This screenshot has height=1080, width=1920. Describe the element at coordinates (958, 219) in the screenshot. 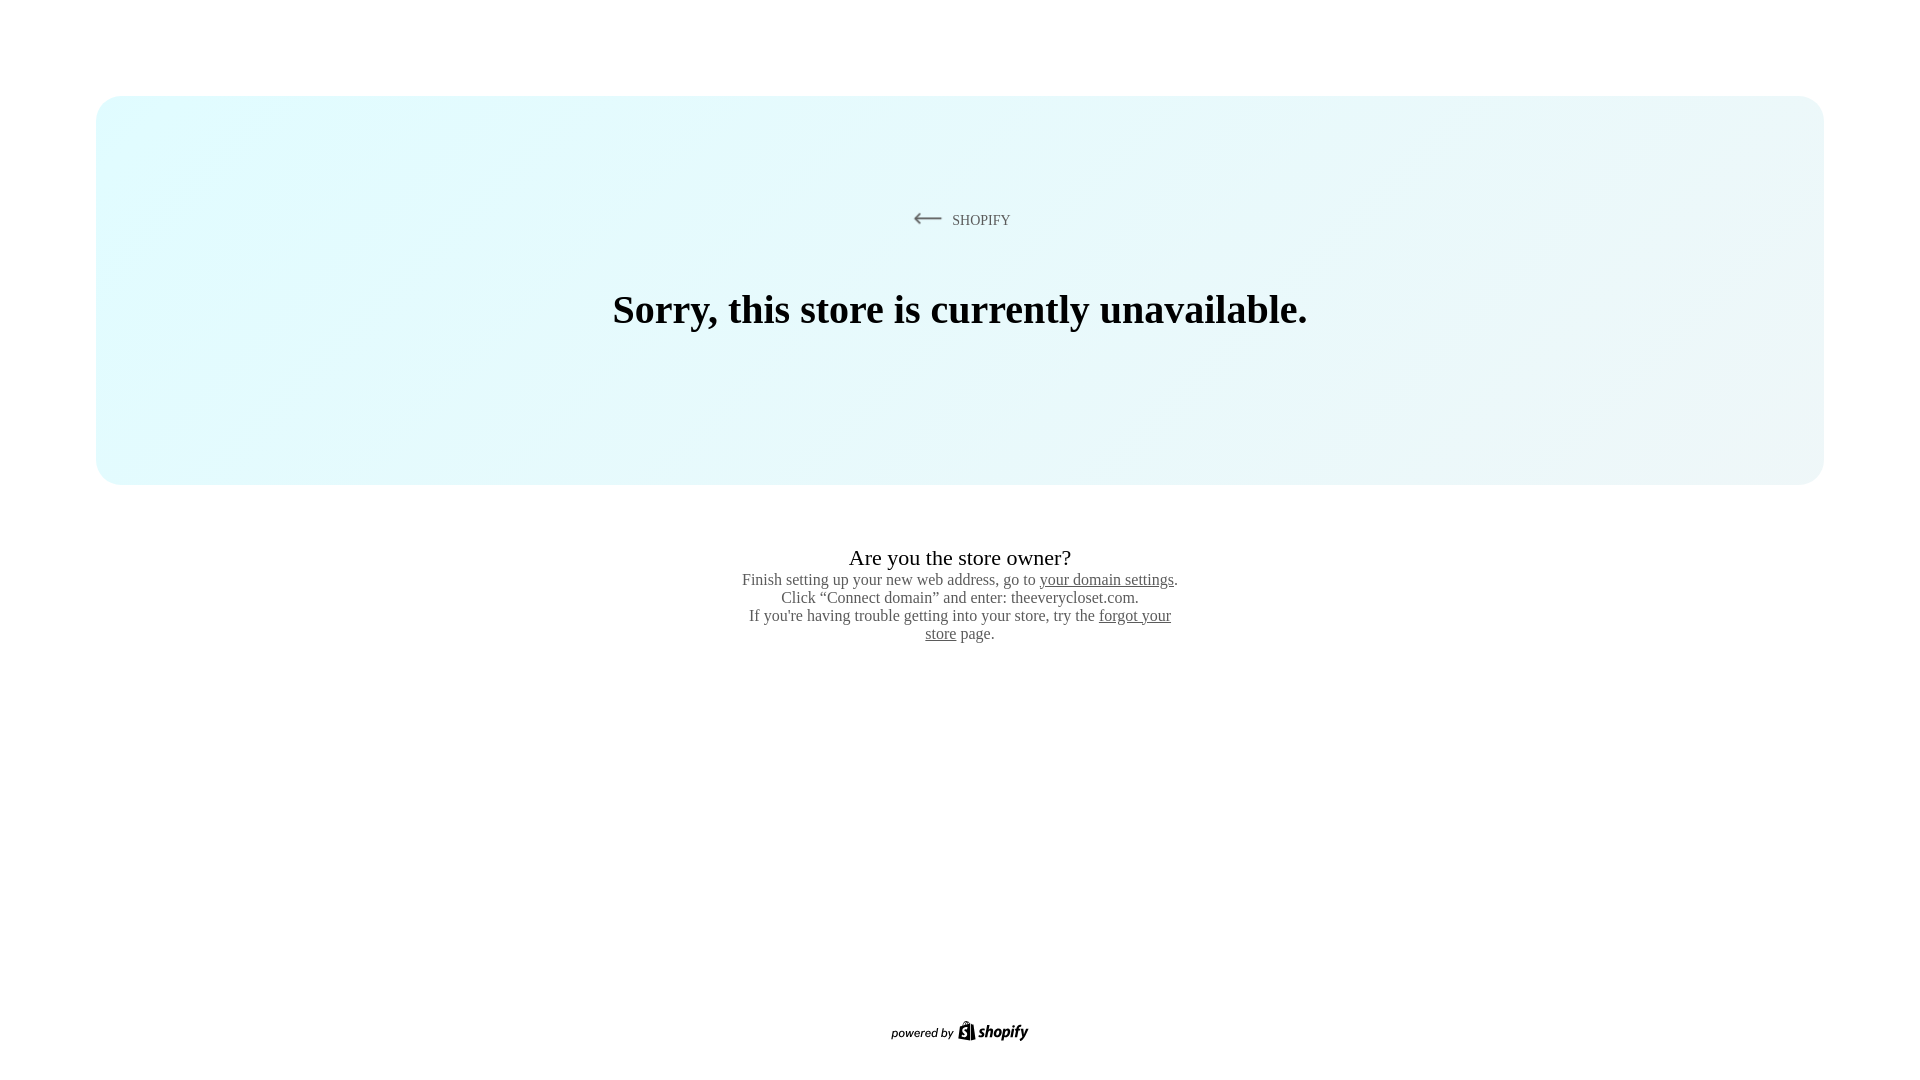

I see `SHOPIFY` at that location.